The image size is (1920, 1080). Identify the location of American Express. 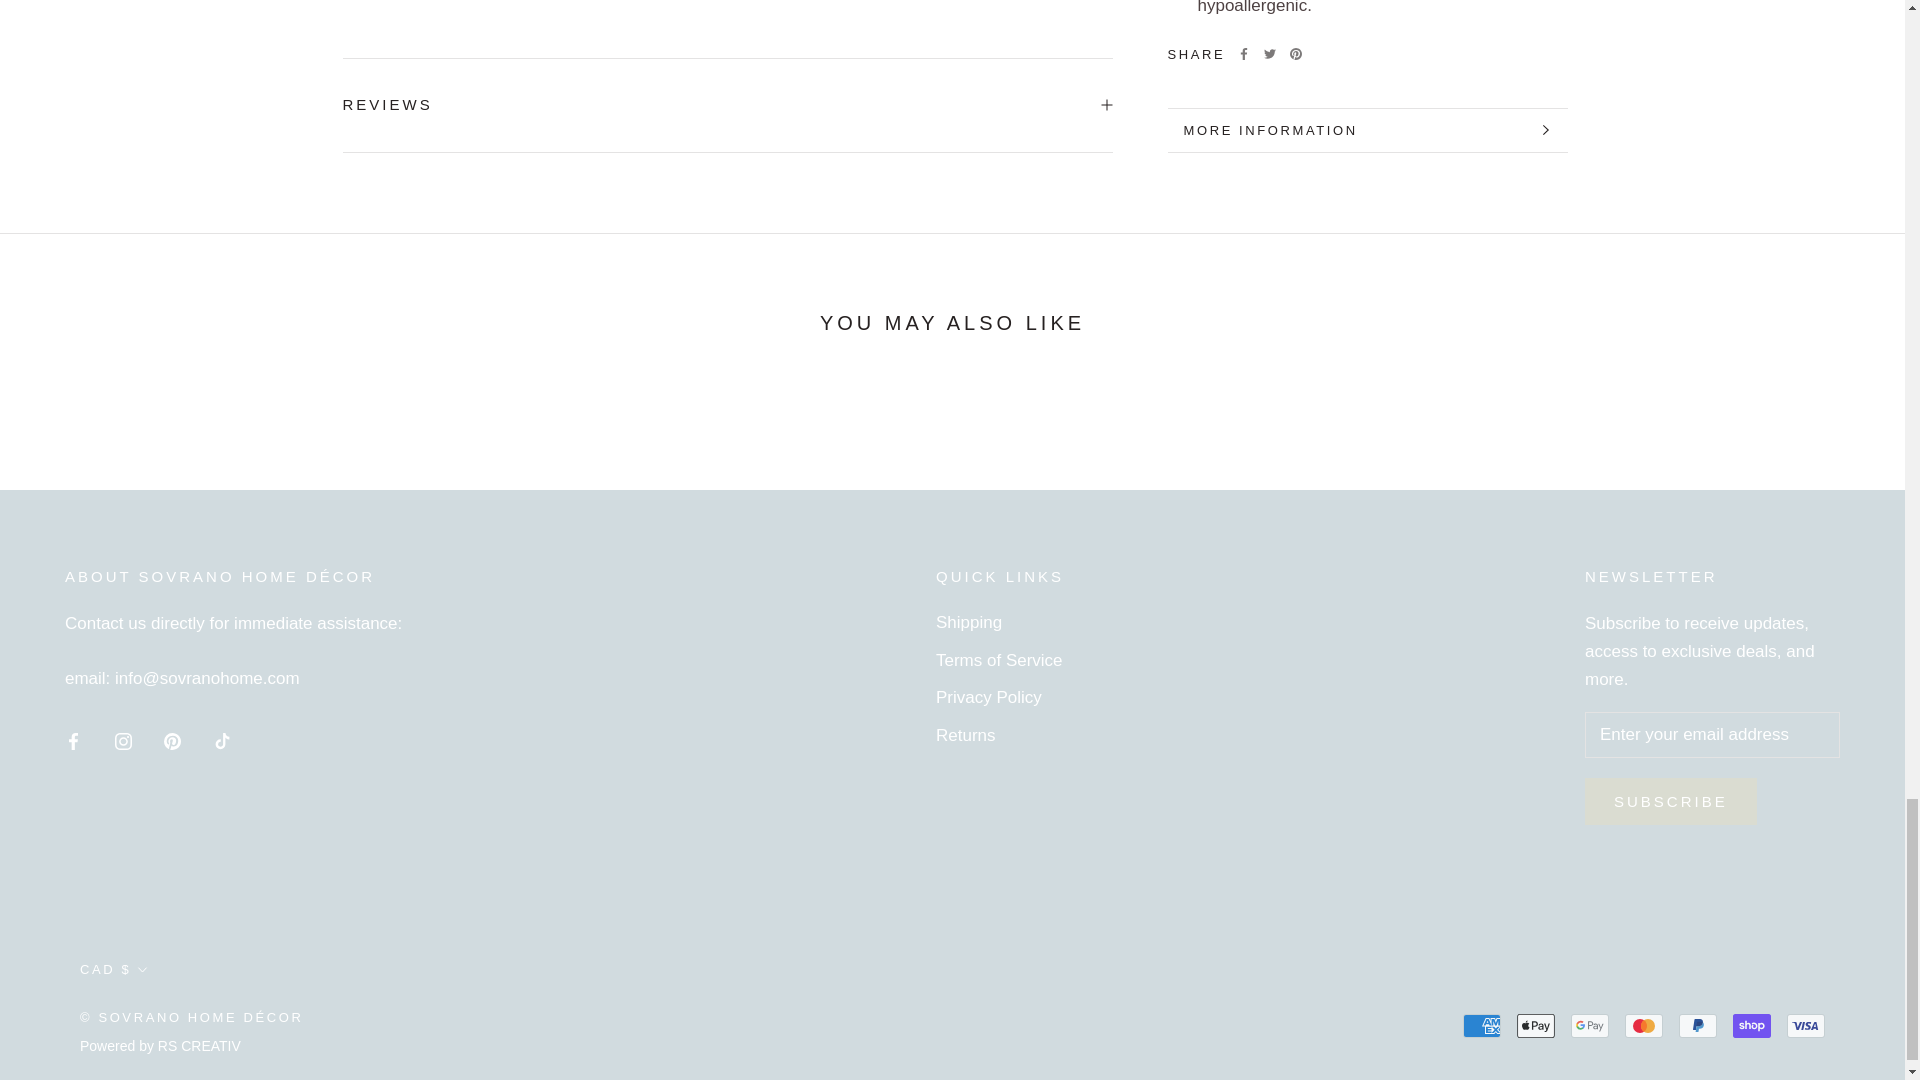
(1482, 1026).